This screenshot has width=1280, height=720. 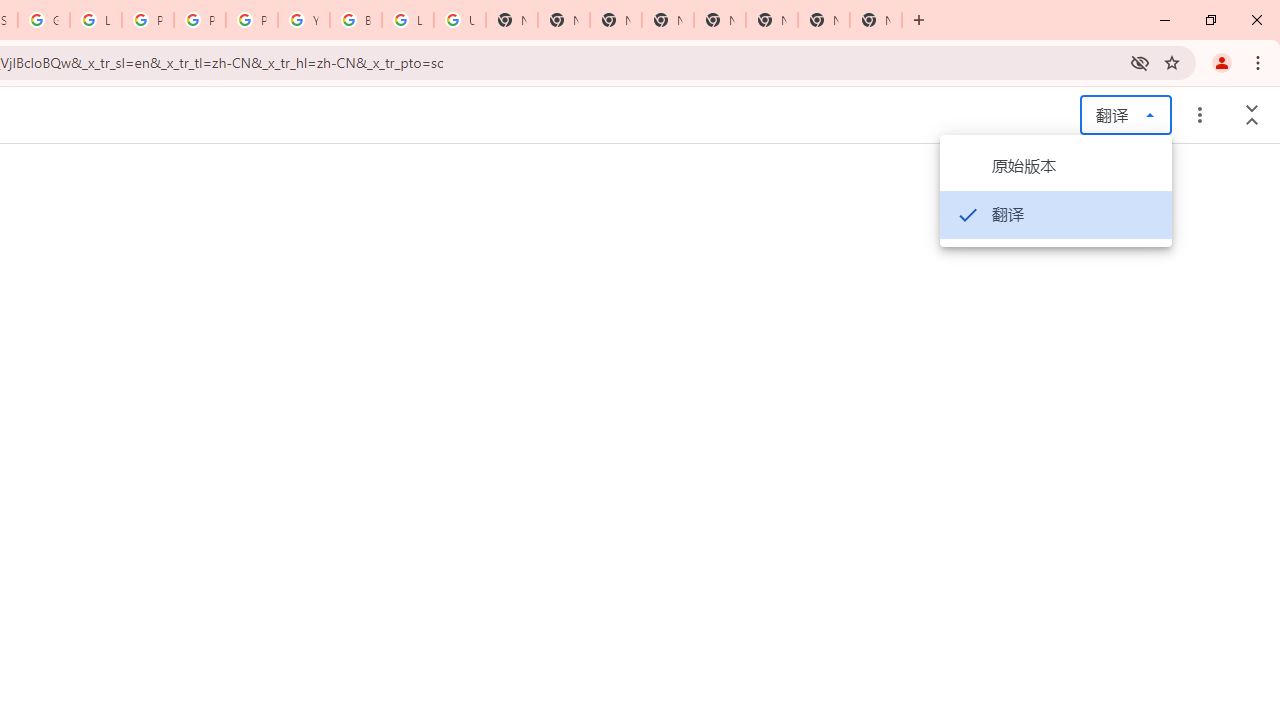 What do you see at coordinates (616, 20) in the screenshot?
I see `New Tab` at bounding box center [616, 20].